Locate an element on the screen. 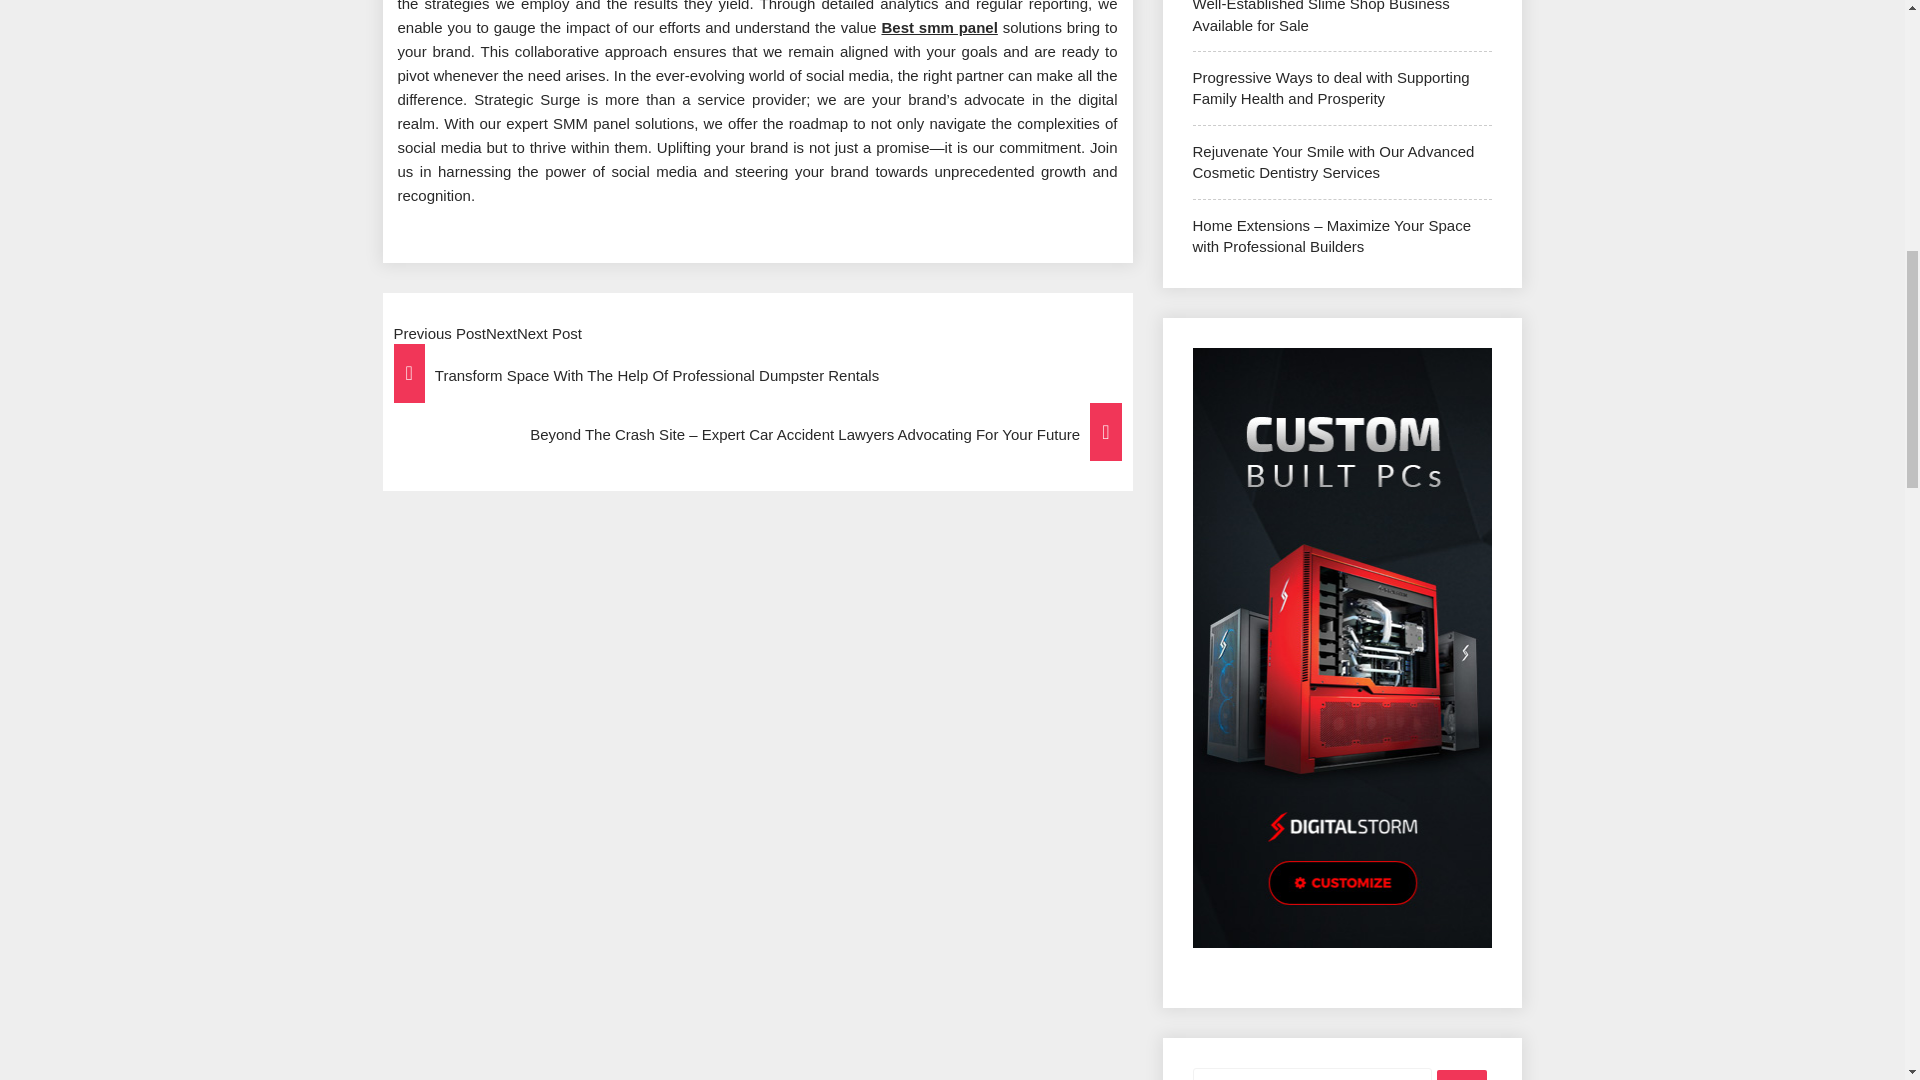 The image size is (1920, 1080). Search is located at coordinates (1461, 1075).